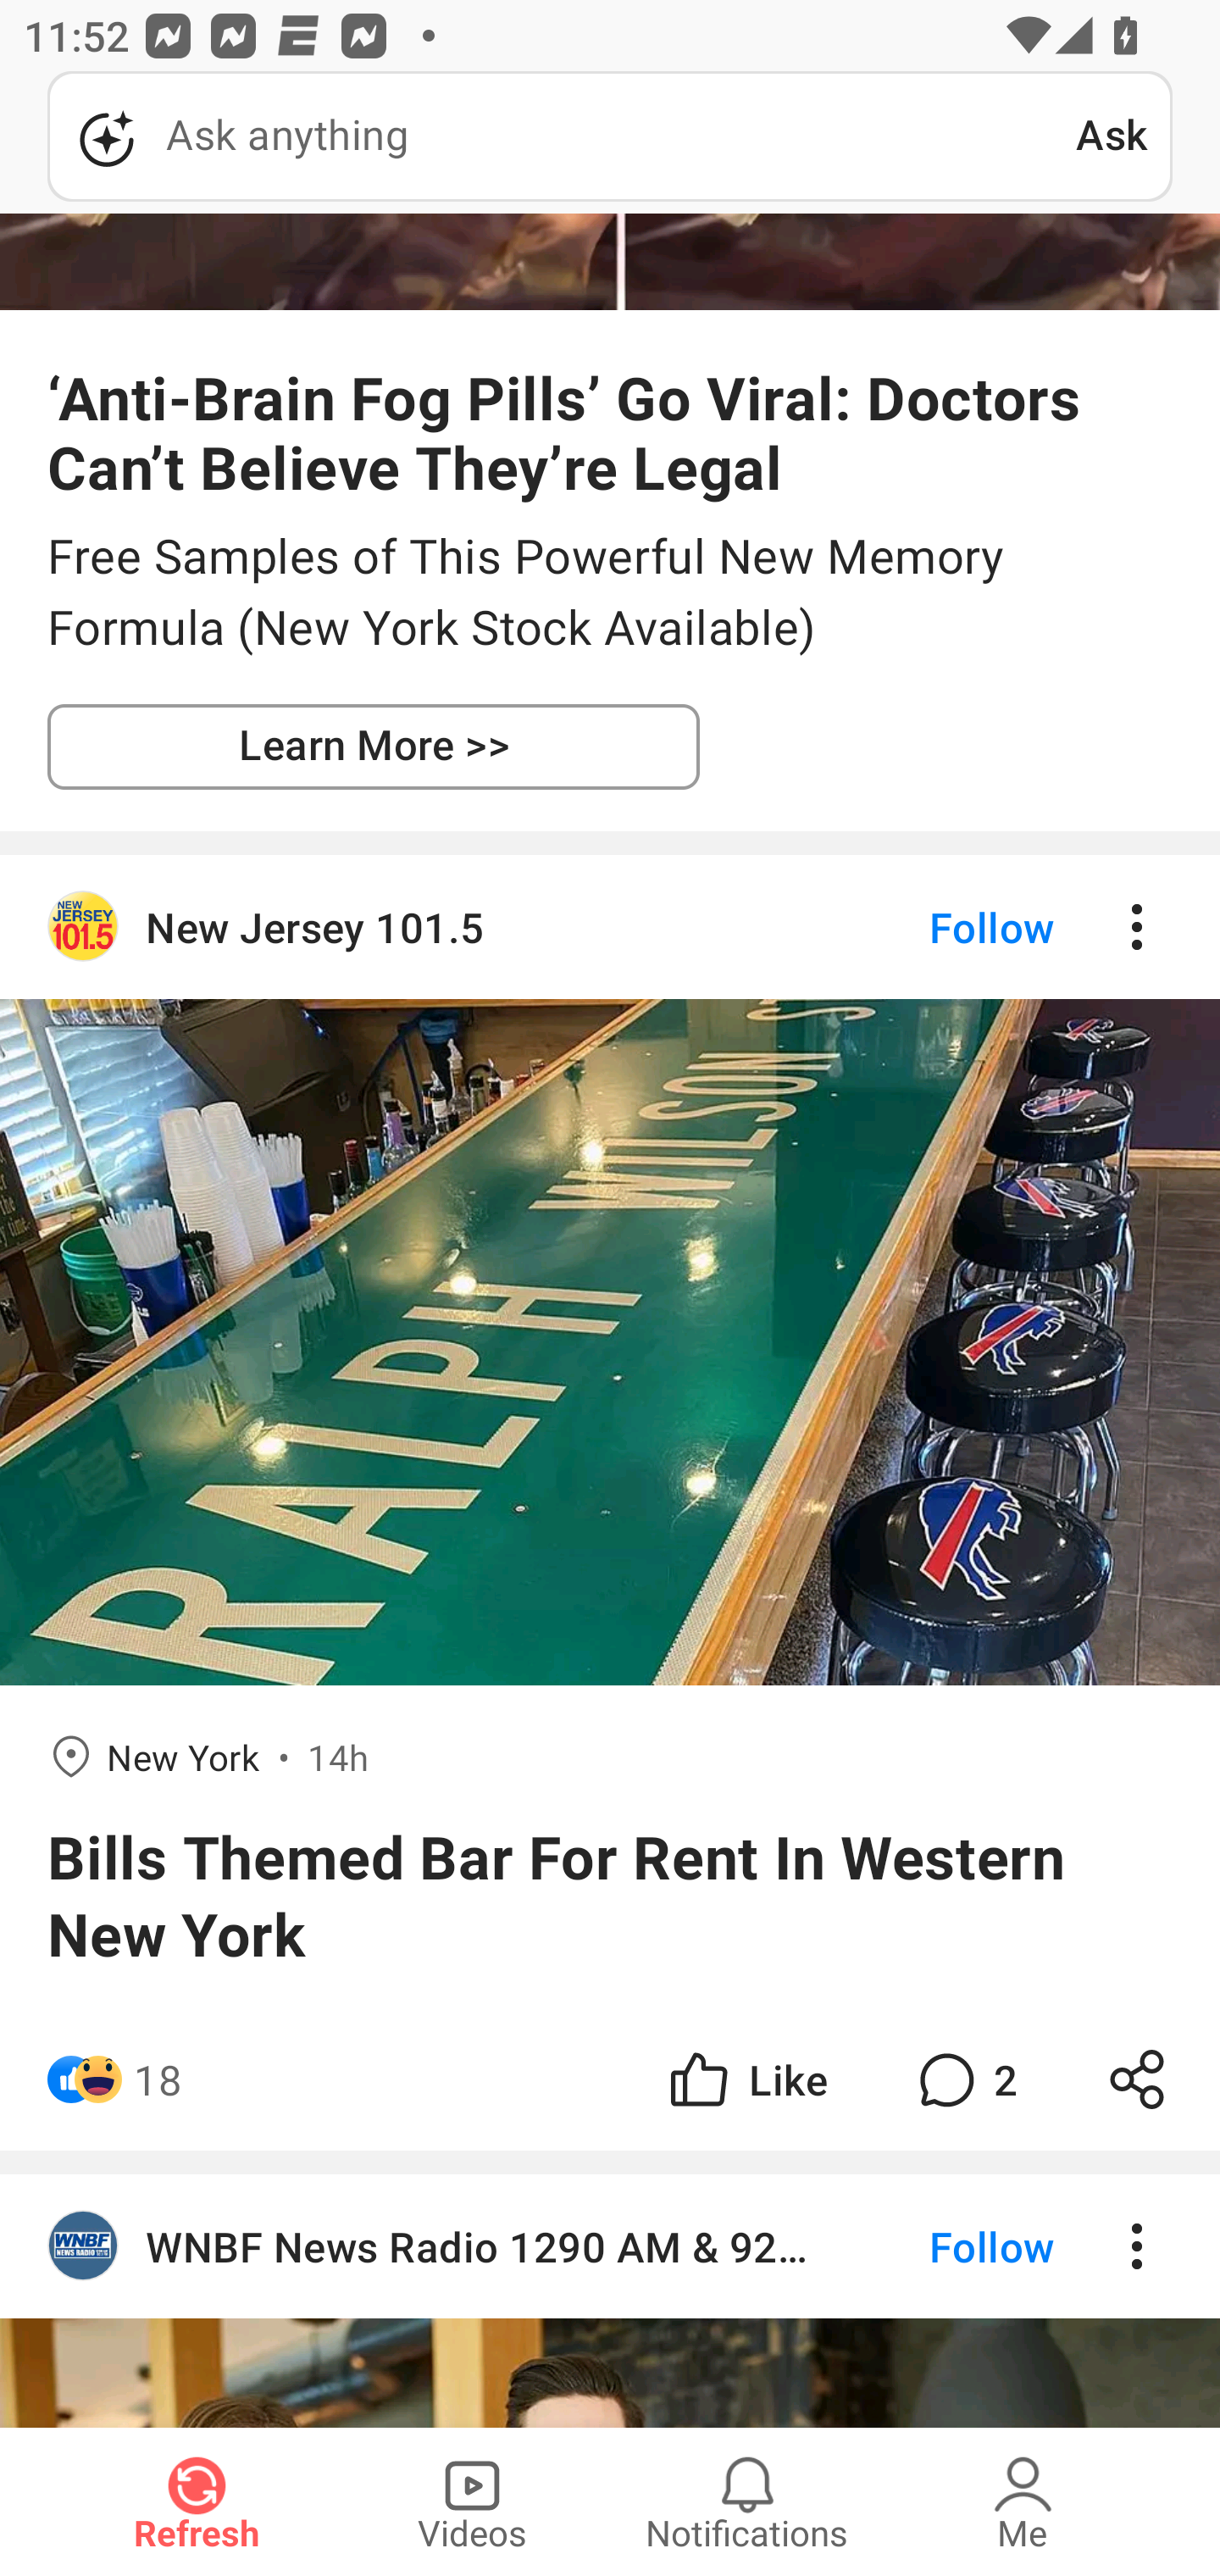 This screenshot has height=2576, width=1220. Describe the element at coordinates (610, 927) in the screenshot. I see `New Jersey 101.5 Follow` at that location.